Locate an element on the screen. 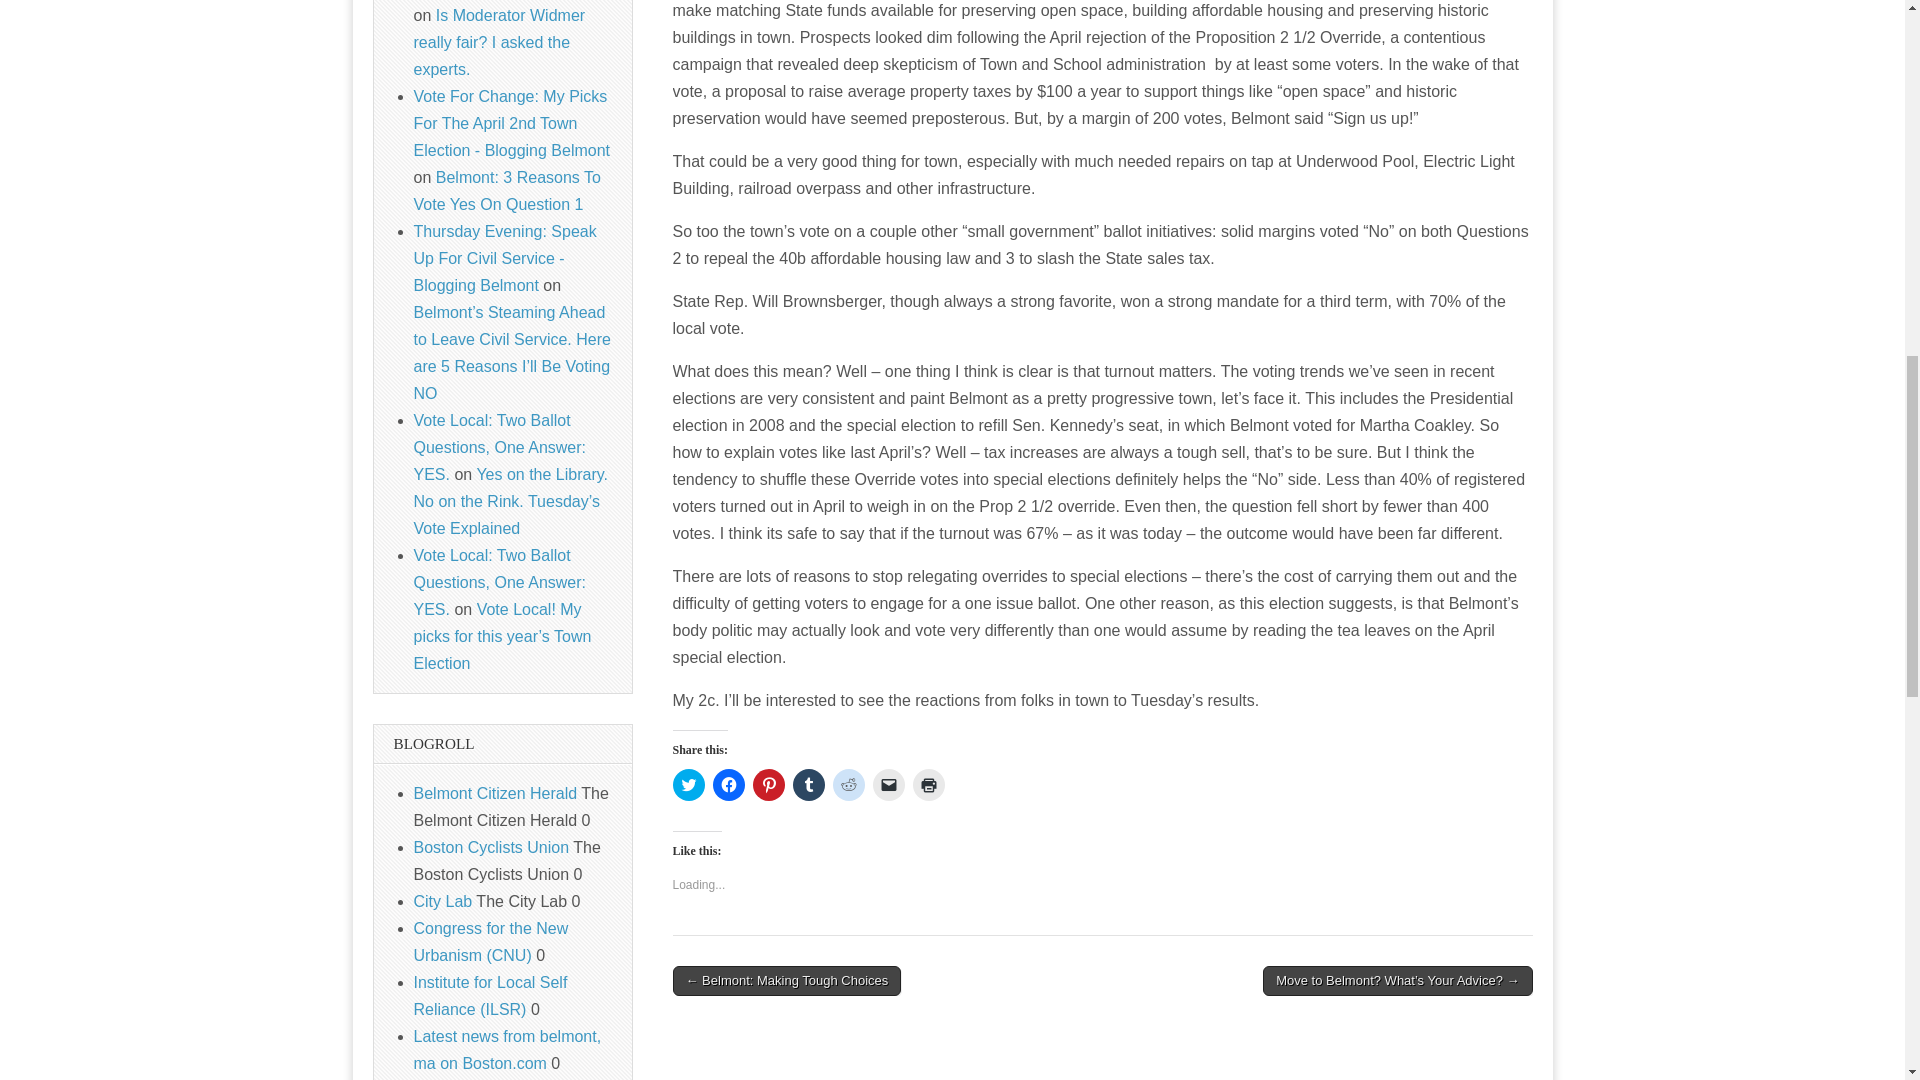 Image resolution: width=1920 pixels, height=1080 pixels. The City Lab is located at coordinates (443, 902).